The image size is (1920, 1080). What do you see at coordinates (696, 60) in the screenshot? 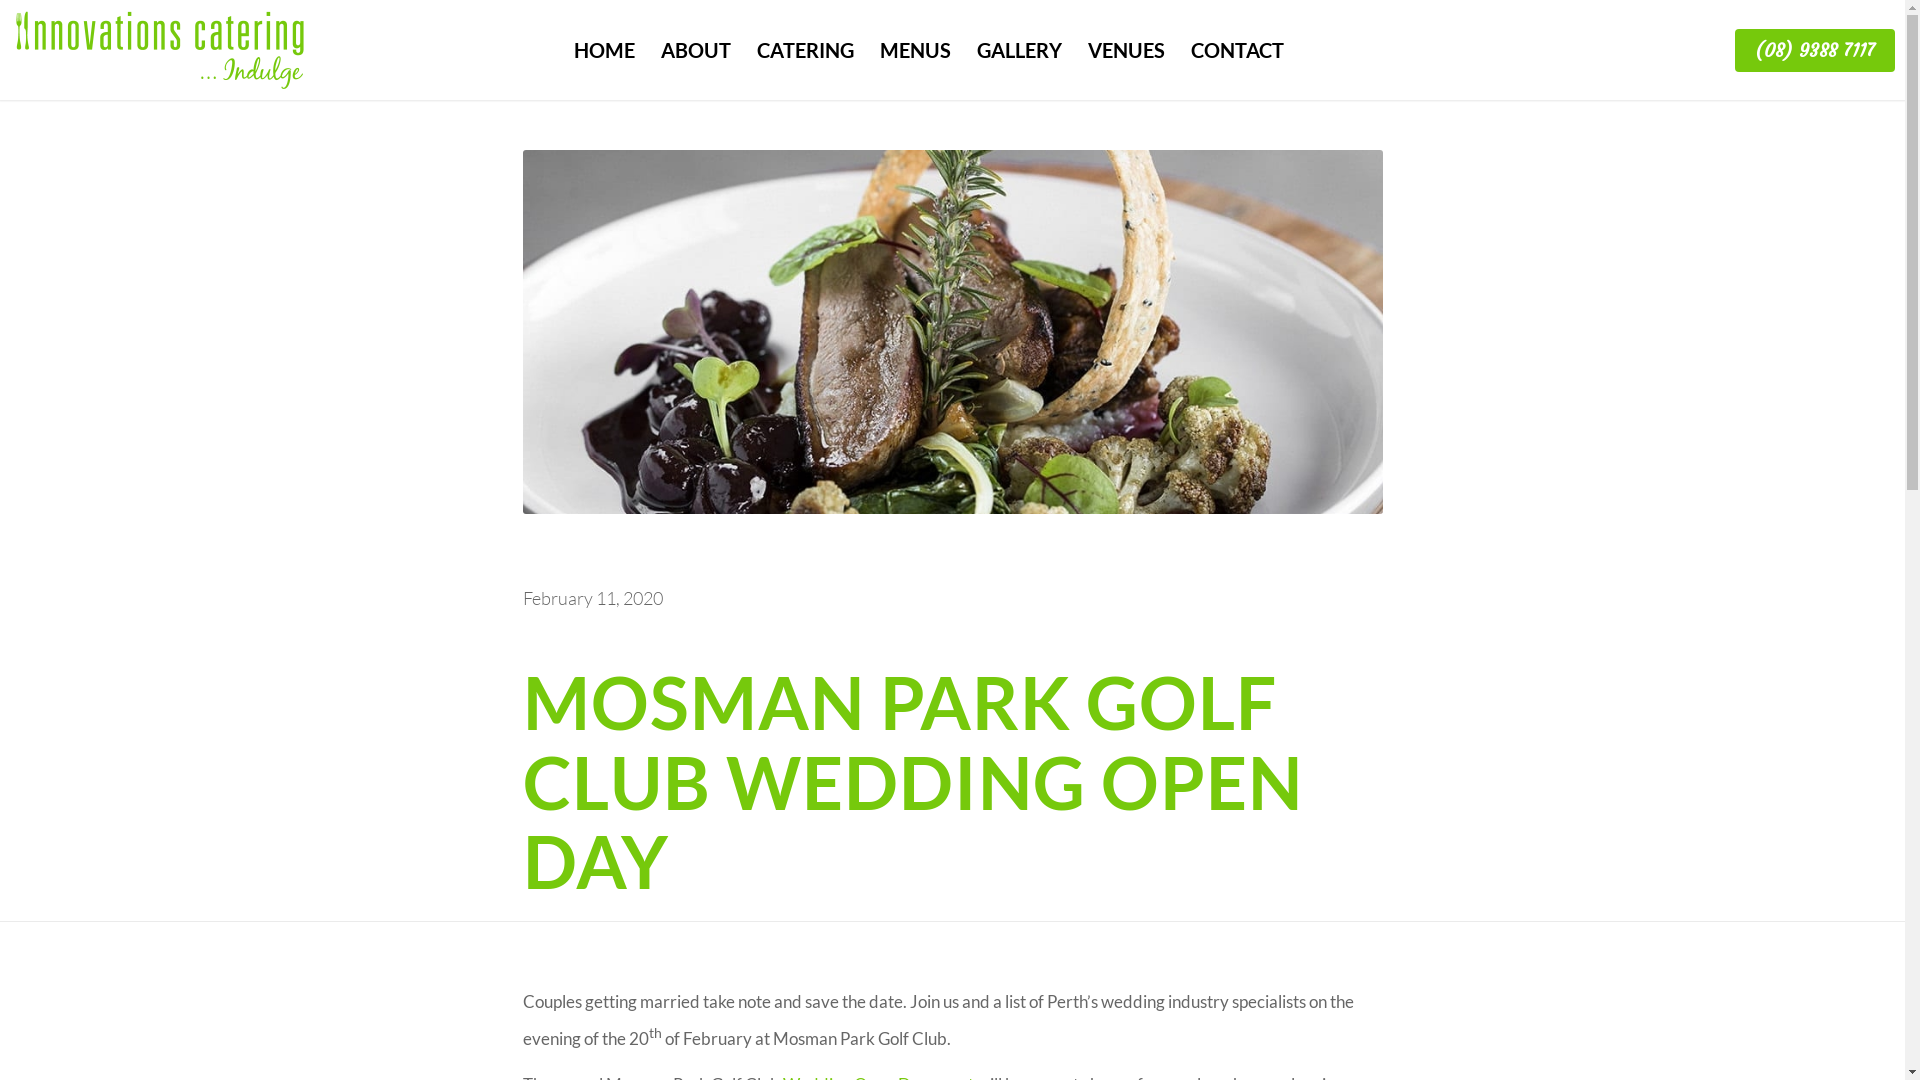
I see `ABOUT` at bounding box center [696, 60].